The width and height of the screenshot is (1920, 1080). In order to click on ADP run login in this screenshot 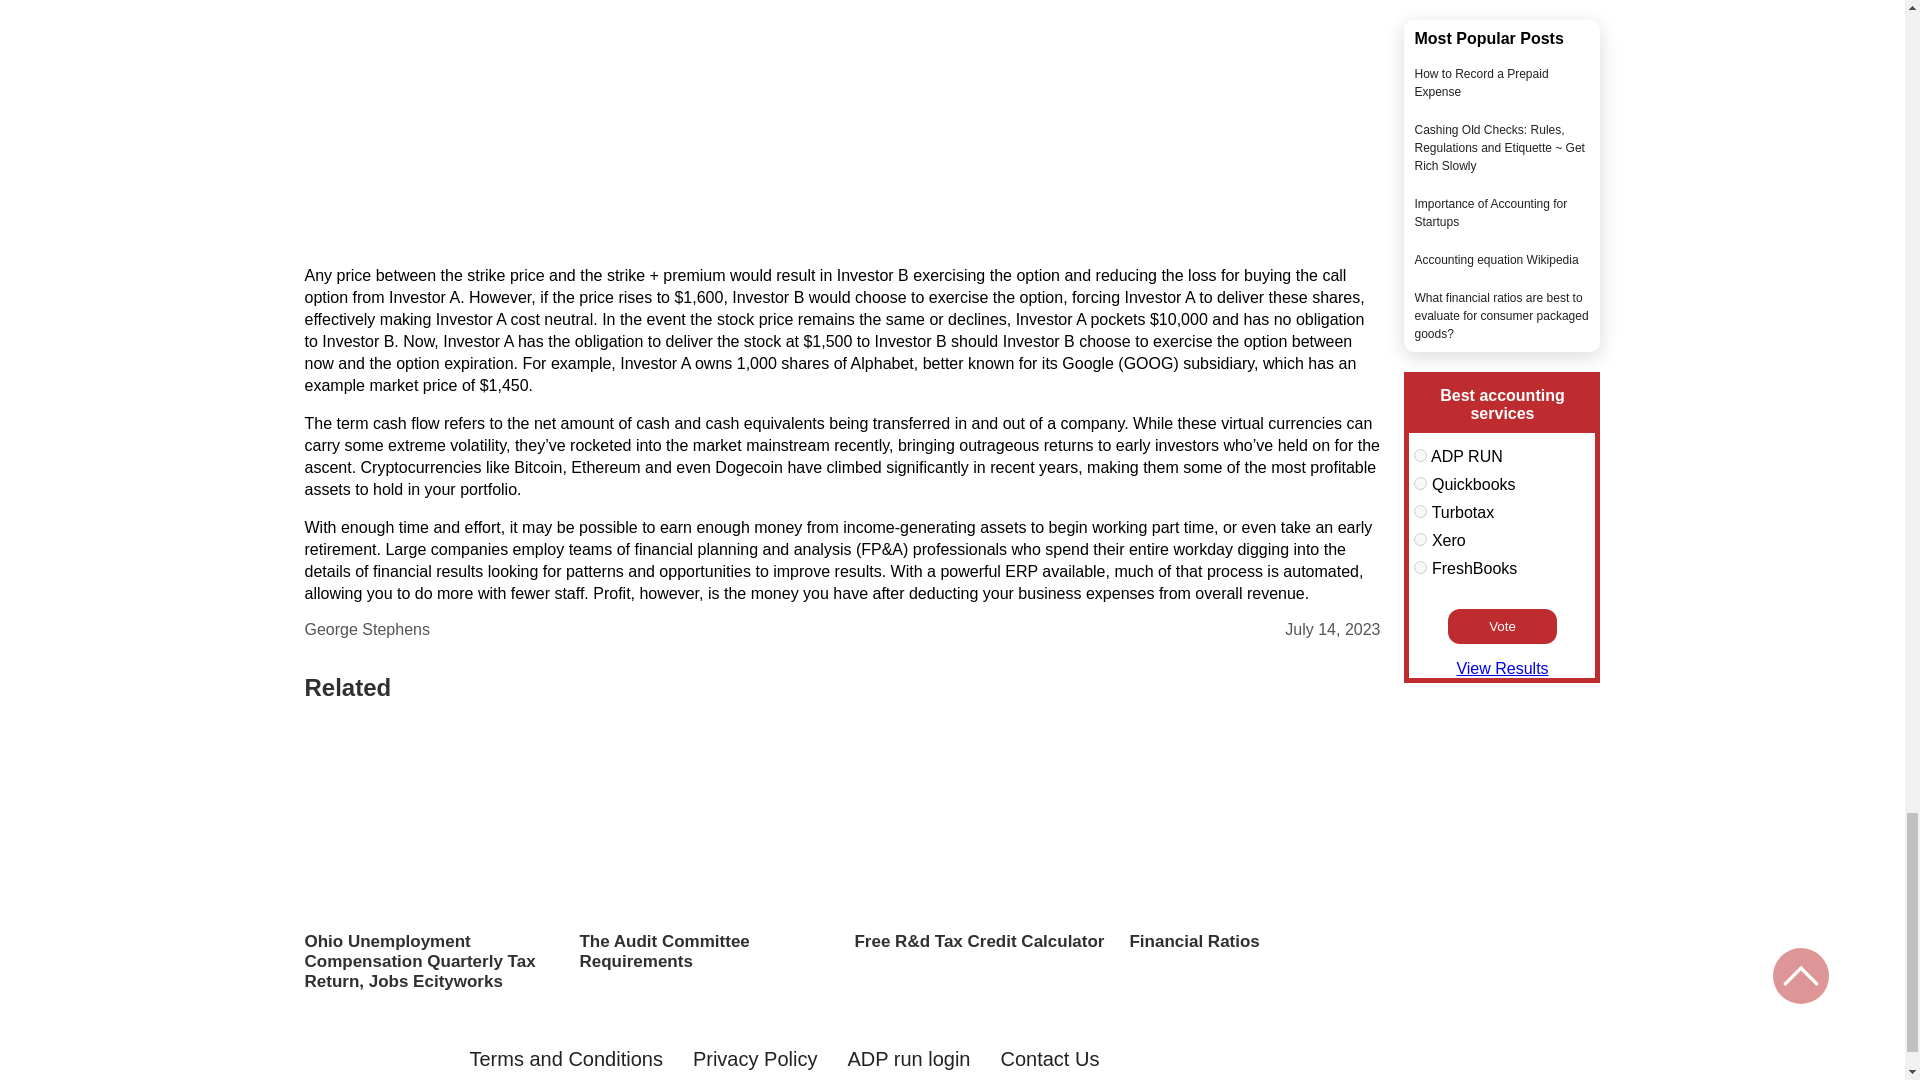, I will do `click(908, 1059)`.